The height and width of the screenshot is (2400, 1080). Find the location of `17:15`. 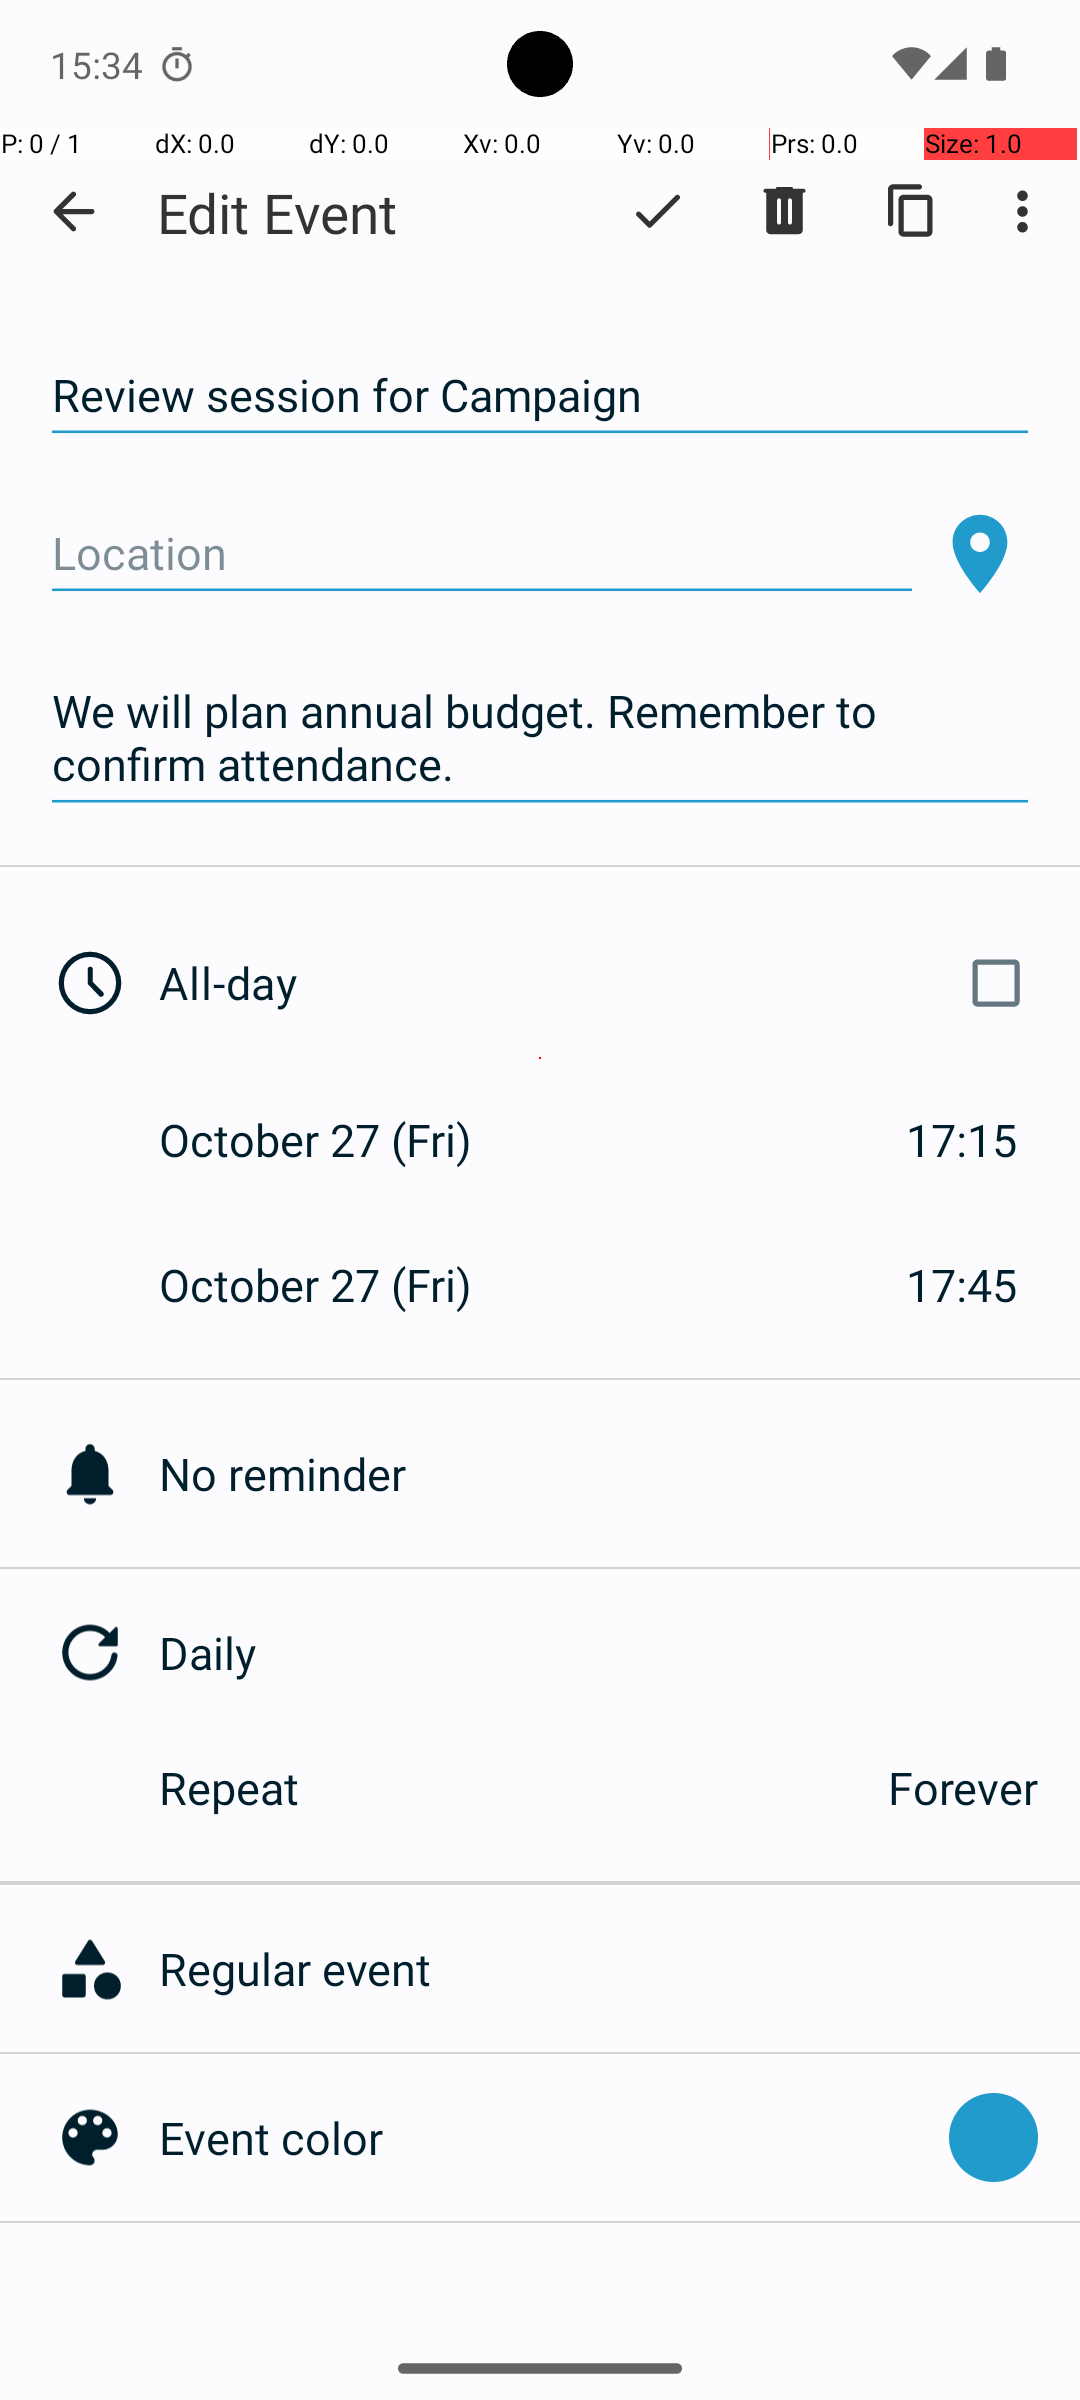

17:15 is located at coordinates (962, 1140).